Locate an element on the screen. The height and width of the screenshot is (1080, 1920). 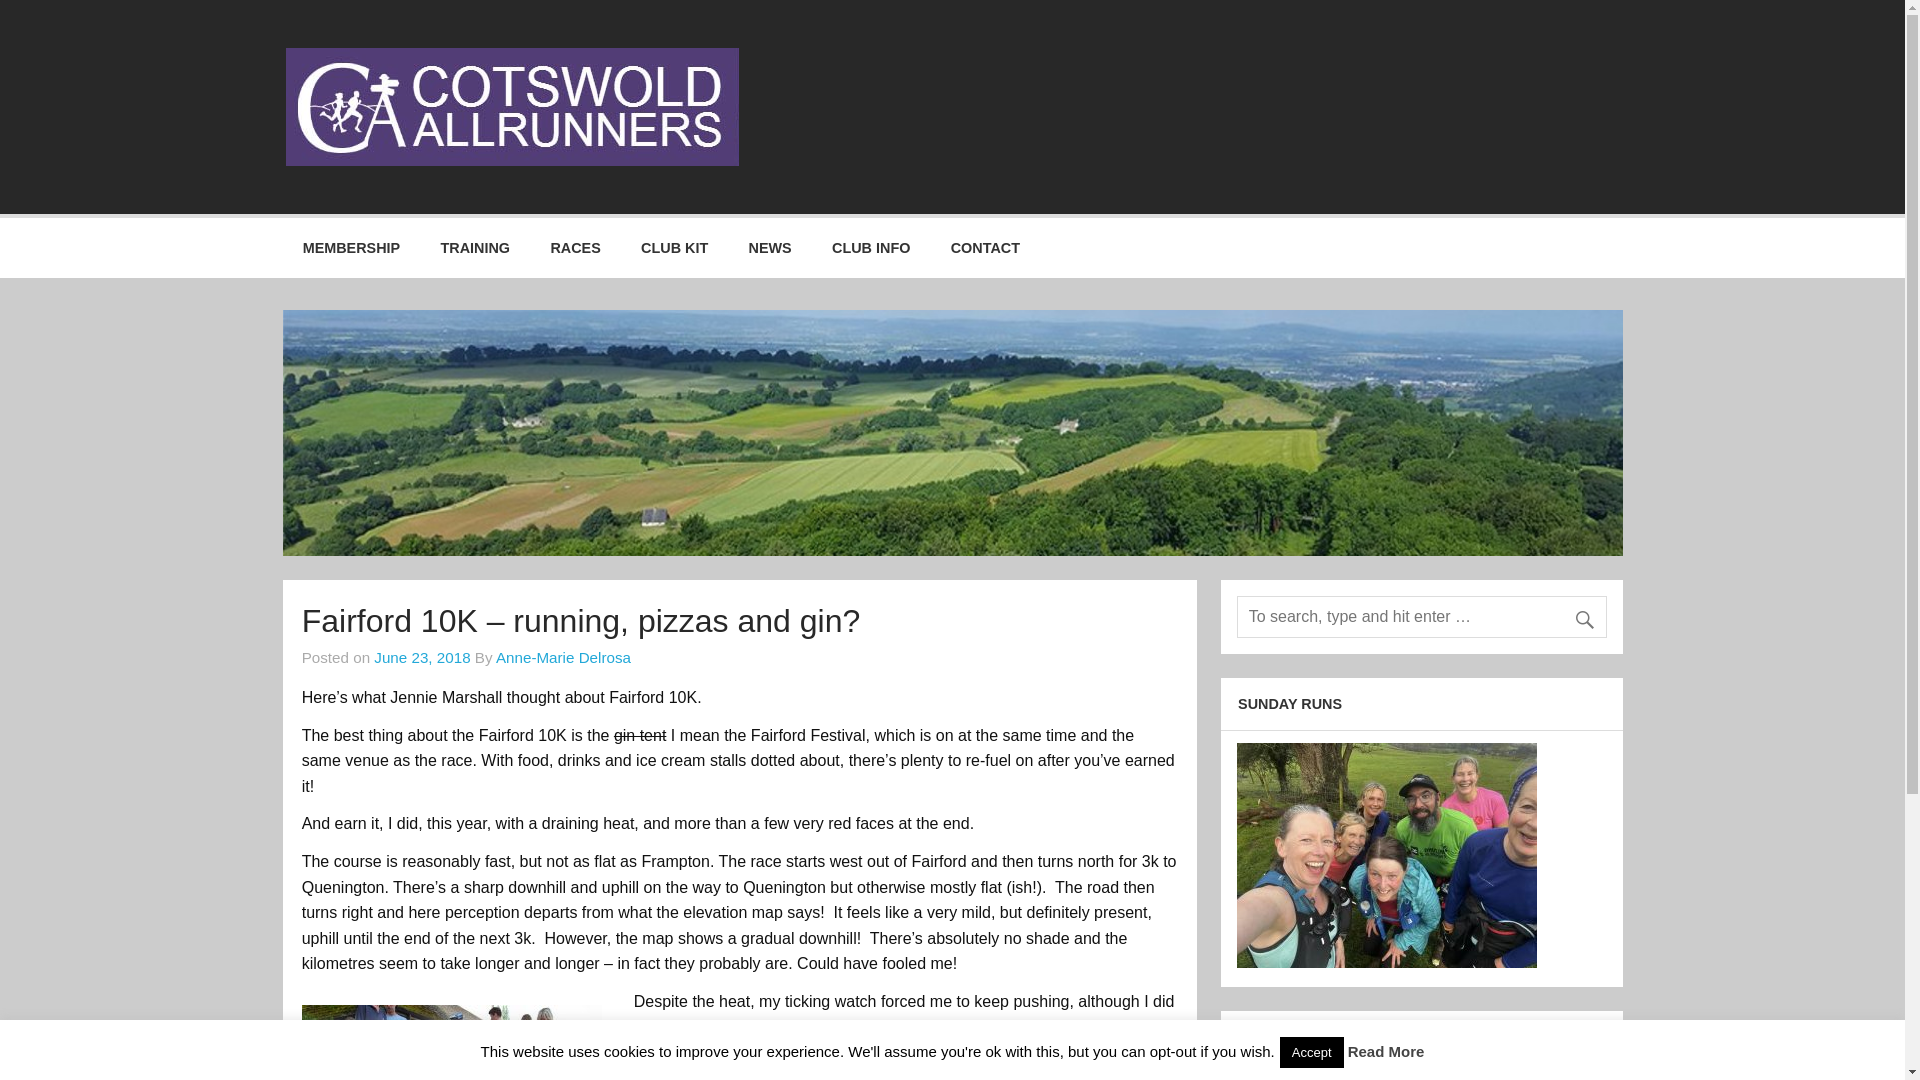
NEWS is located at coordinates (770, 248).